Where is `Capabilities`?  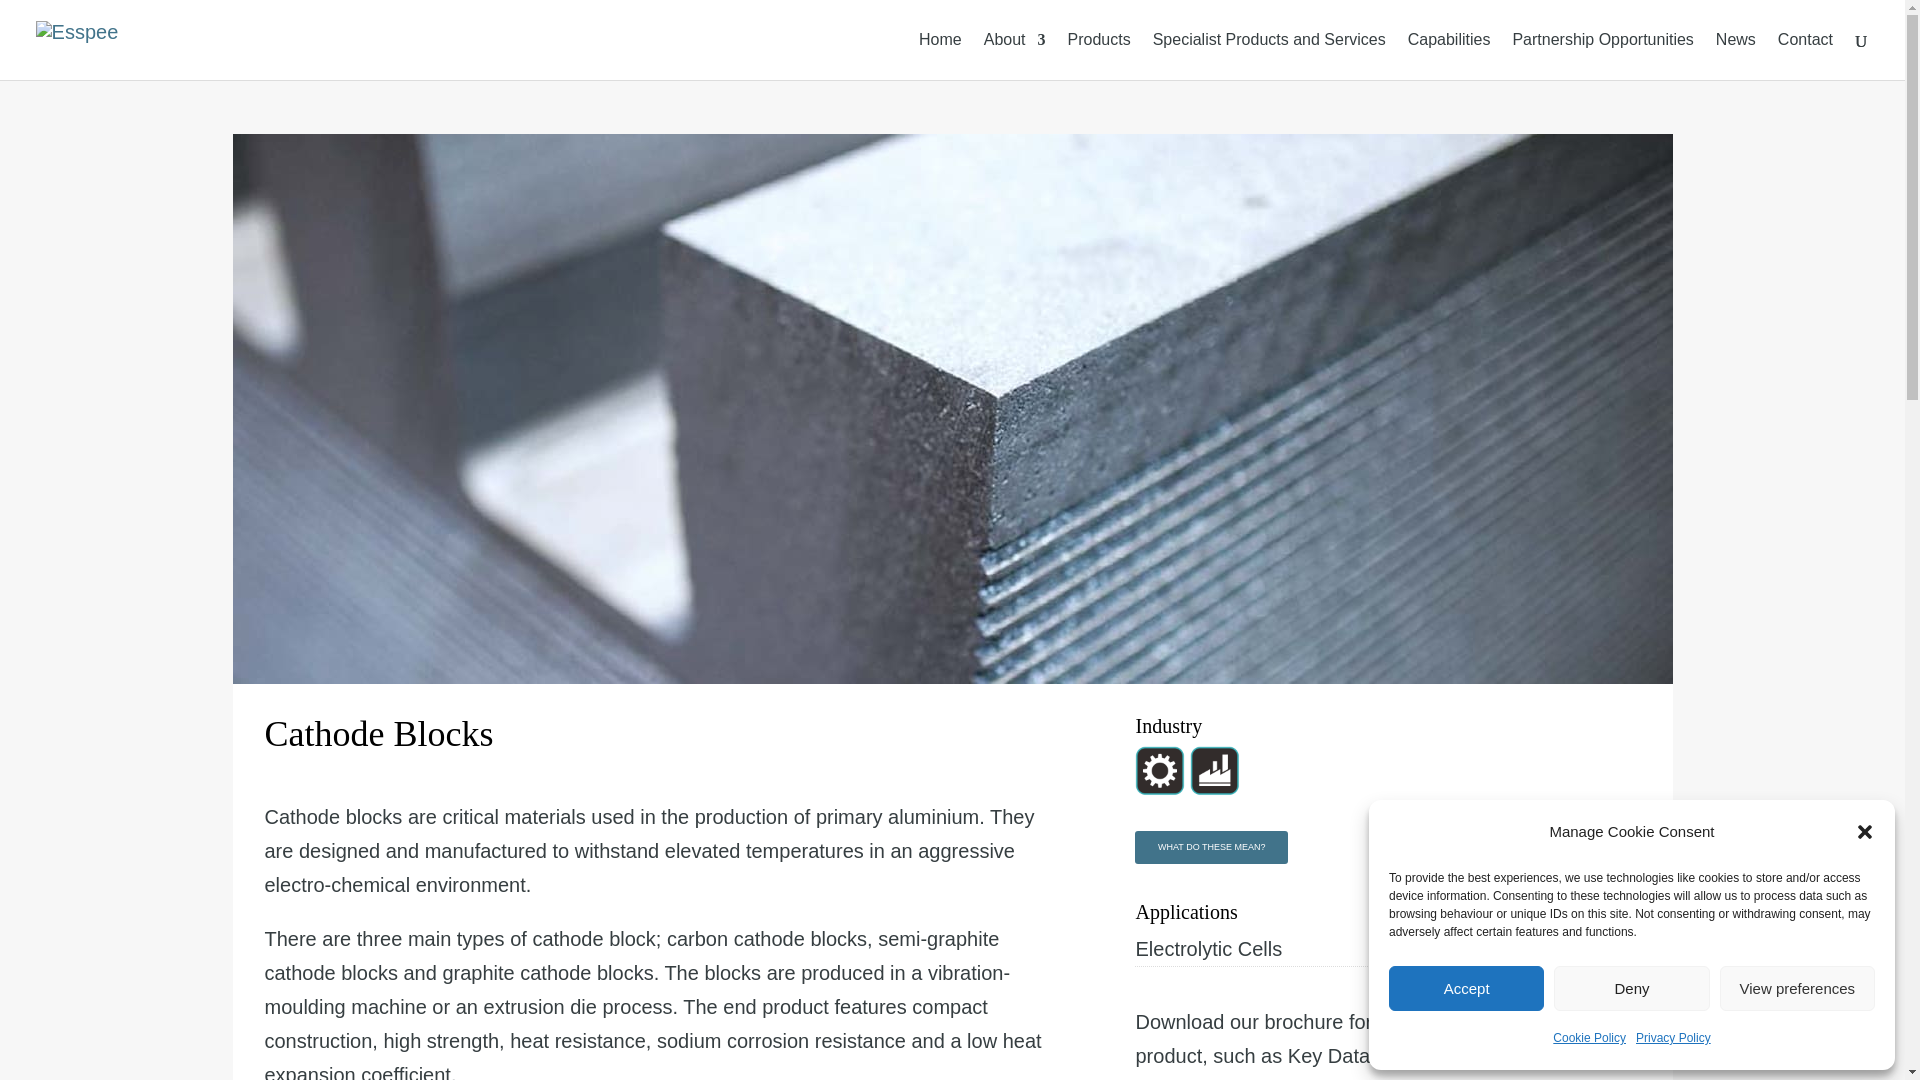 Capabilities is located at coordinates (1449, 56).